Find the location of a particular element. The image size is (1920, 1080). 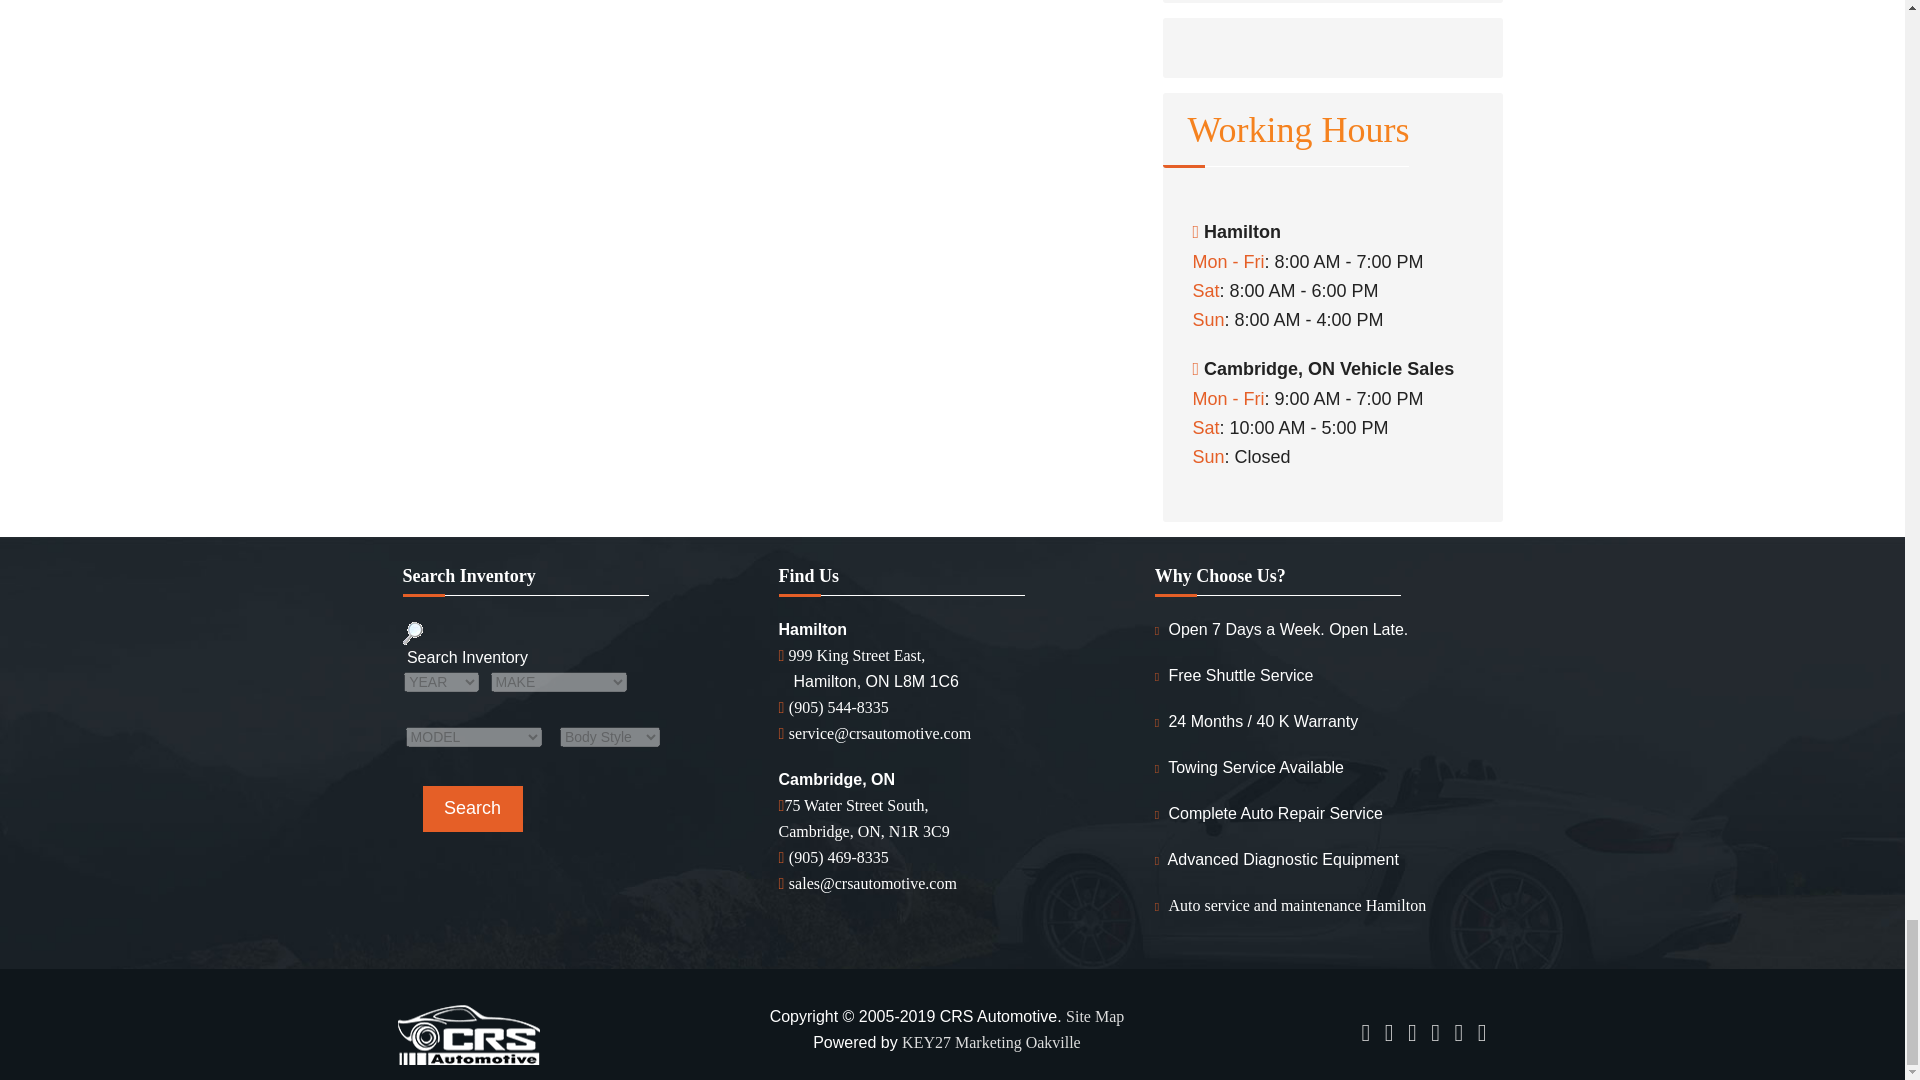

CRS Automotive Stoney Creek car sale logo is located at coordinates (468, 1033).